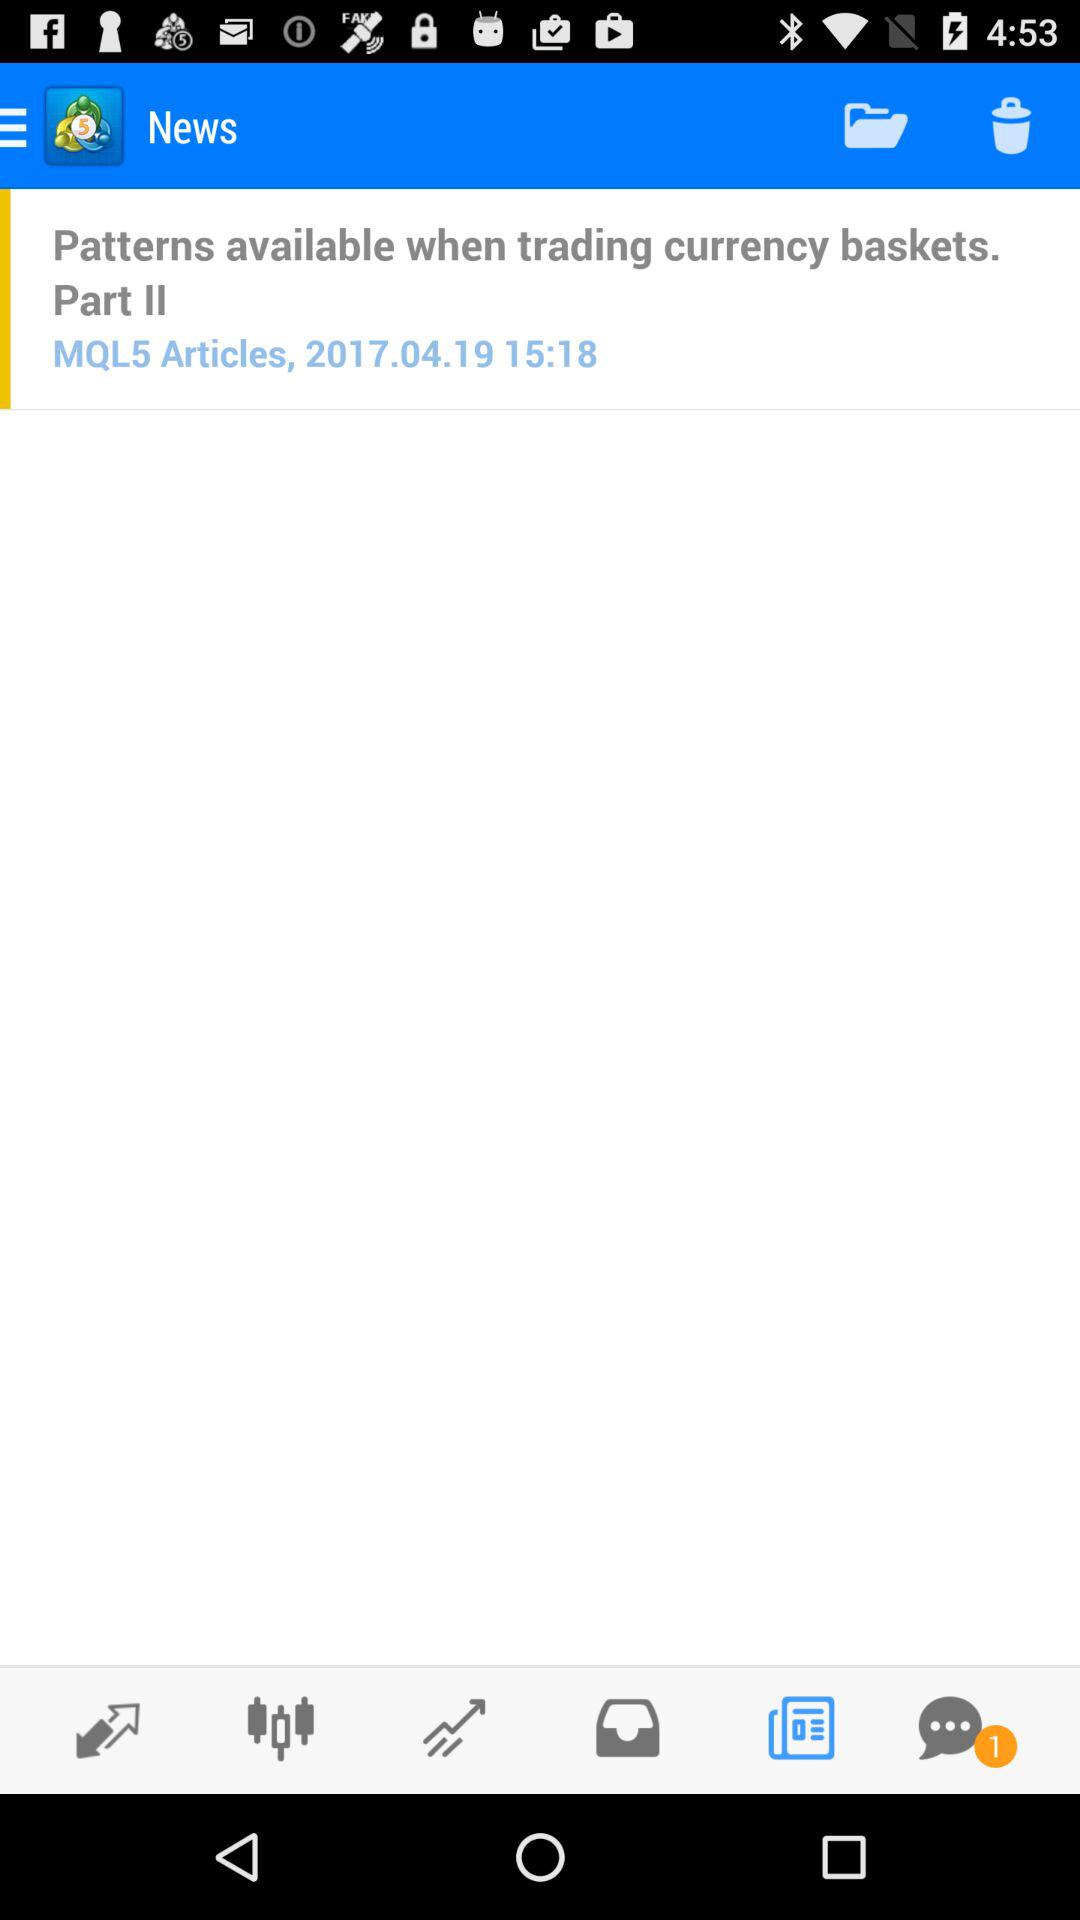 The width and height of the screenshot is (1080, 1920). I want to click on options, so click(280, 1728).